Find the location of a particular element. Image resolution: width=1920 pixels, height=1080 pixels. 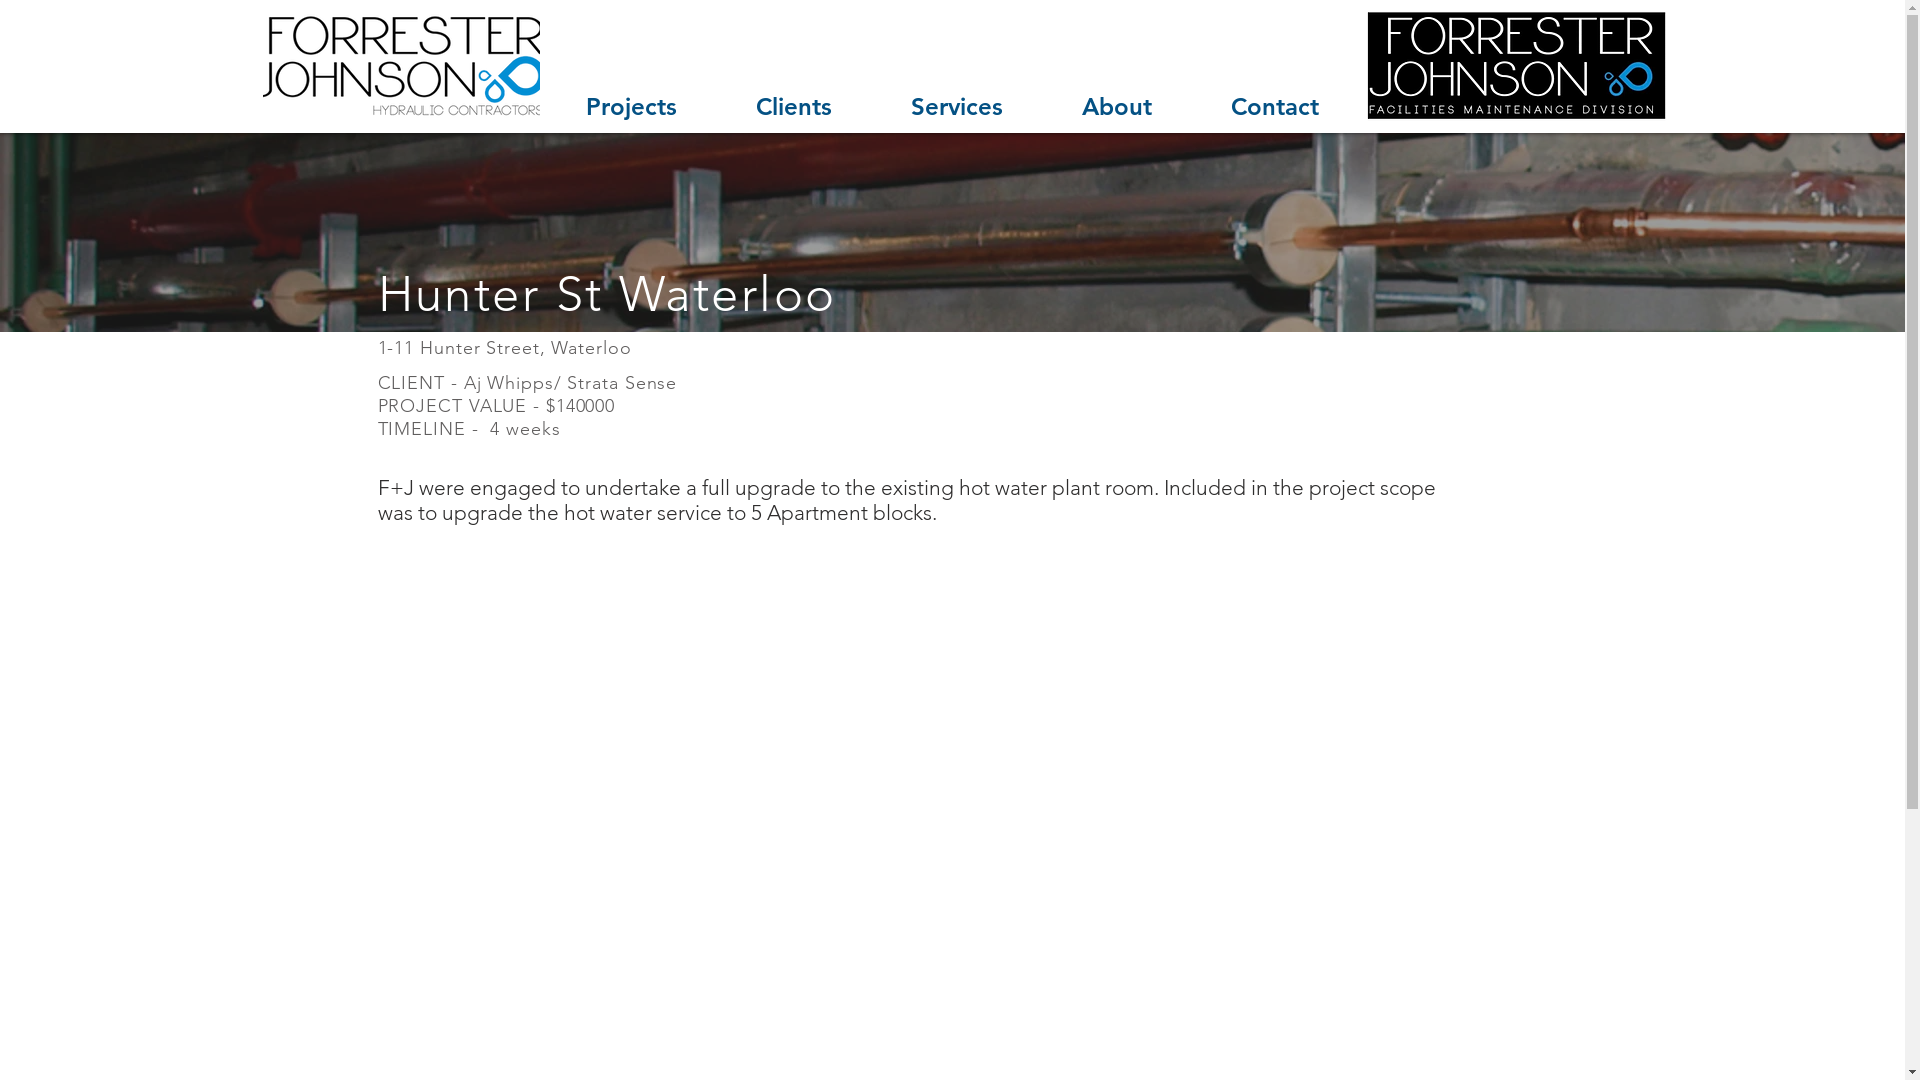

About is located at coordinates (1116, 106).